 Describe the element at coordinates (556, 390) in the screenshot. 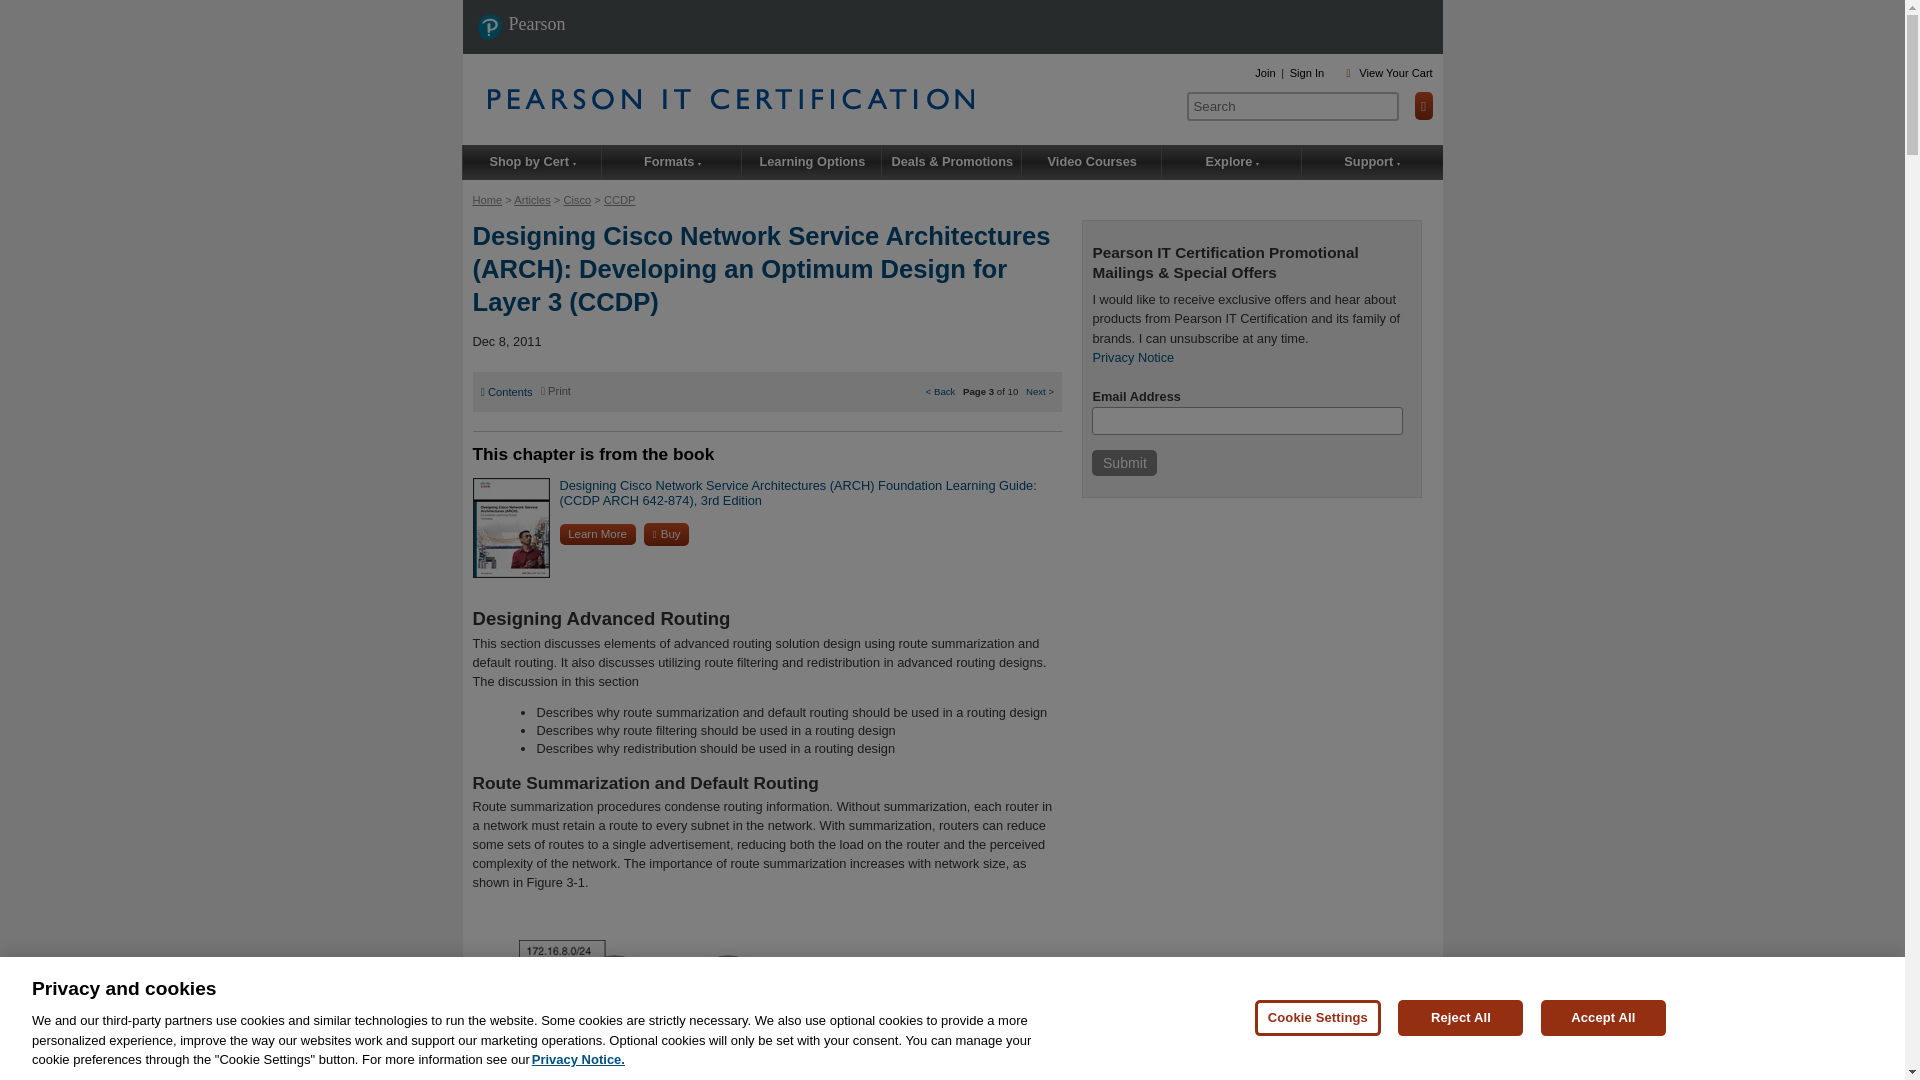

I see `Print` at that location.